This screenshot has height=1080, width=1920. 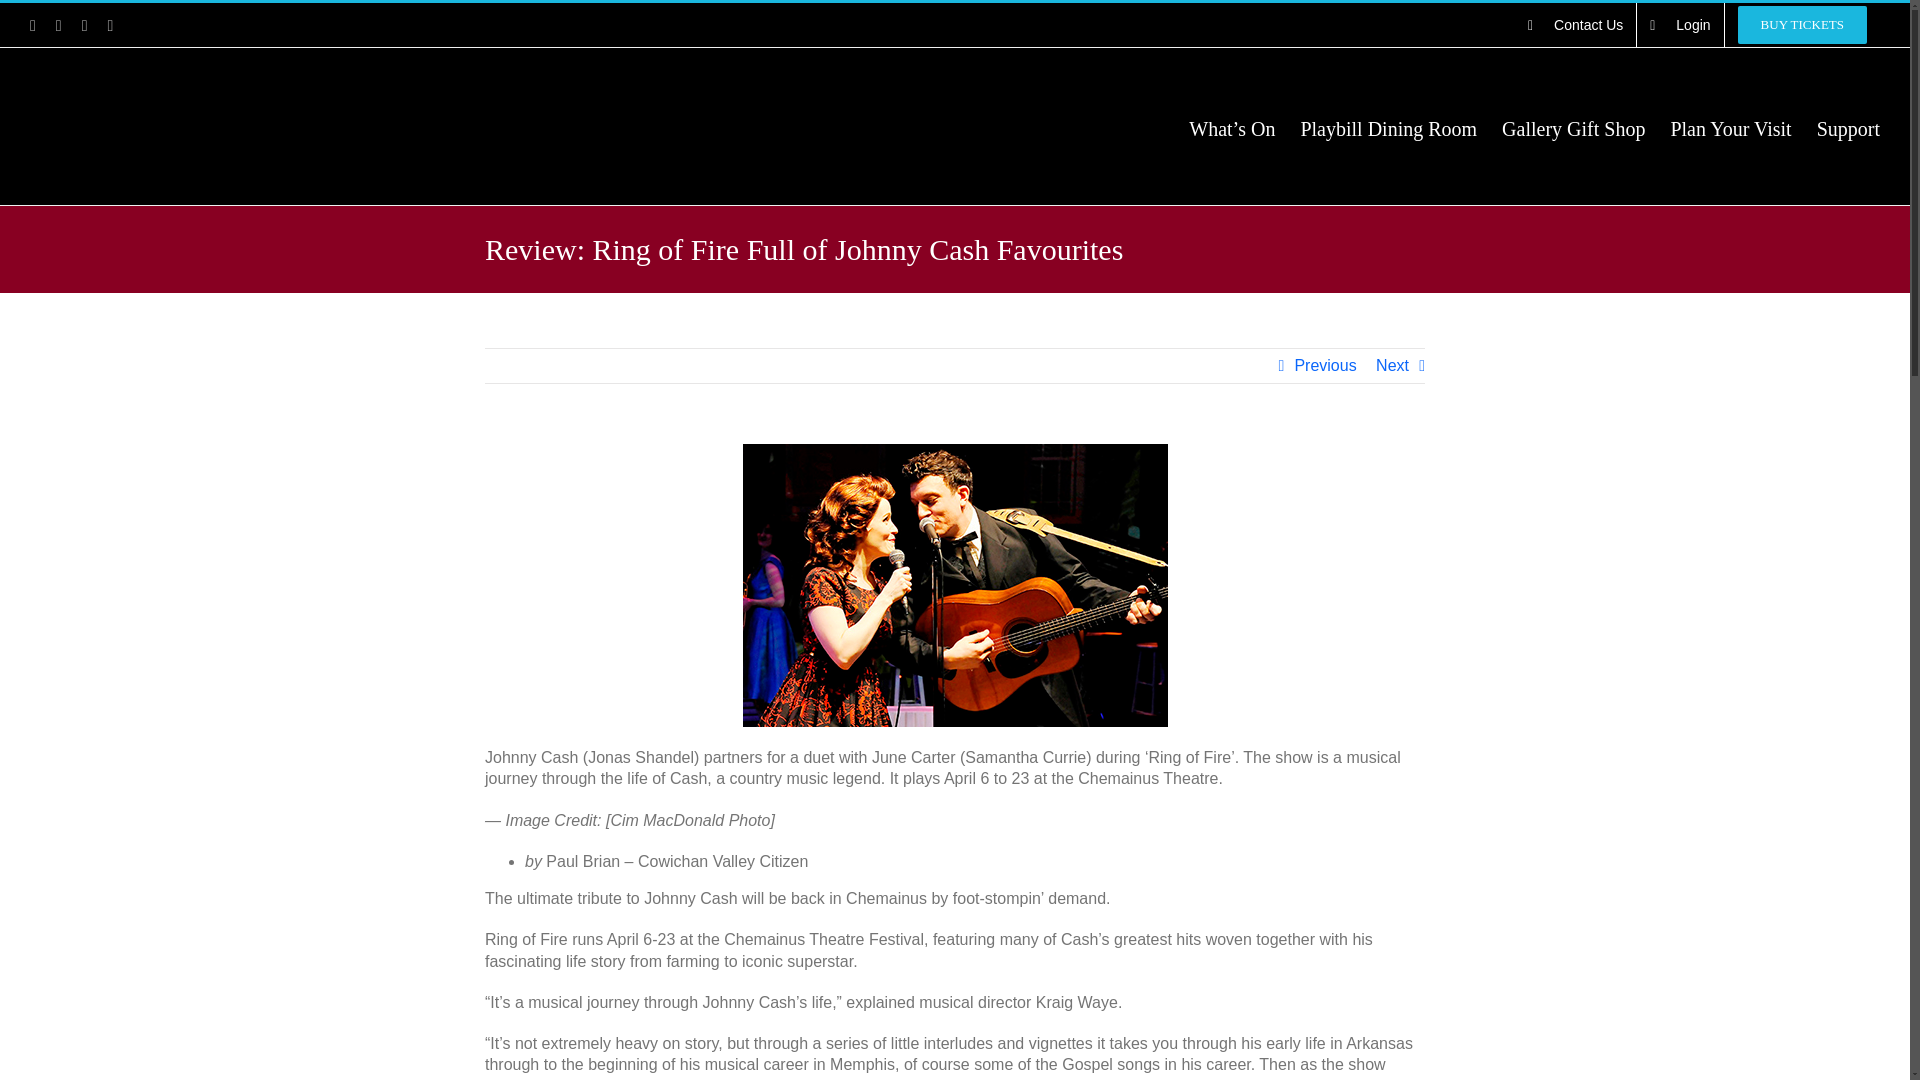 What do you see at coordinates (1573, 128) in the screenshot?
I see `Gallery Gift Shop` at bounding box center [1573, 128].